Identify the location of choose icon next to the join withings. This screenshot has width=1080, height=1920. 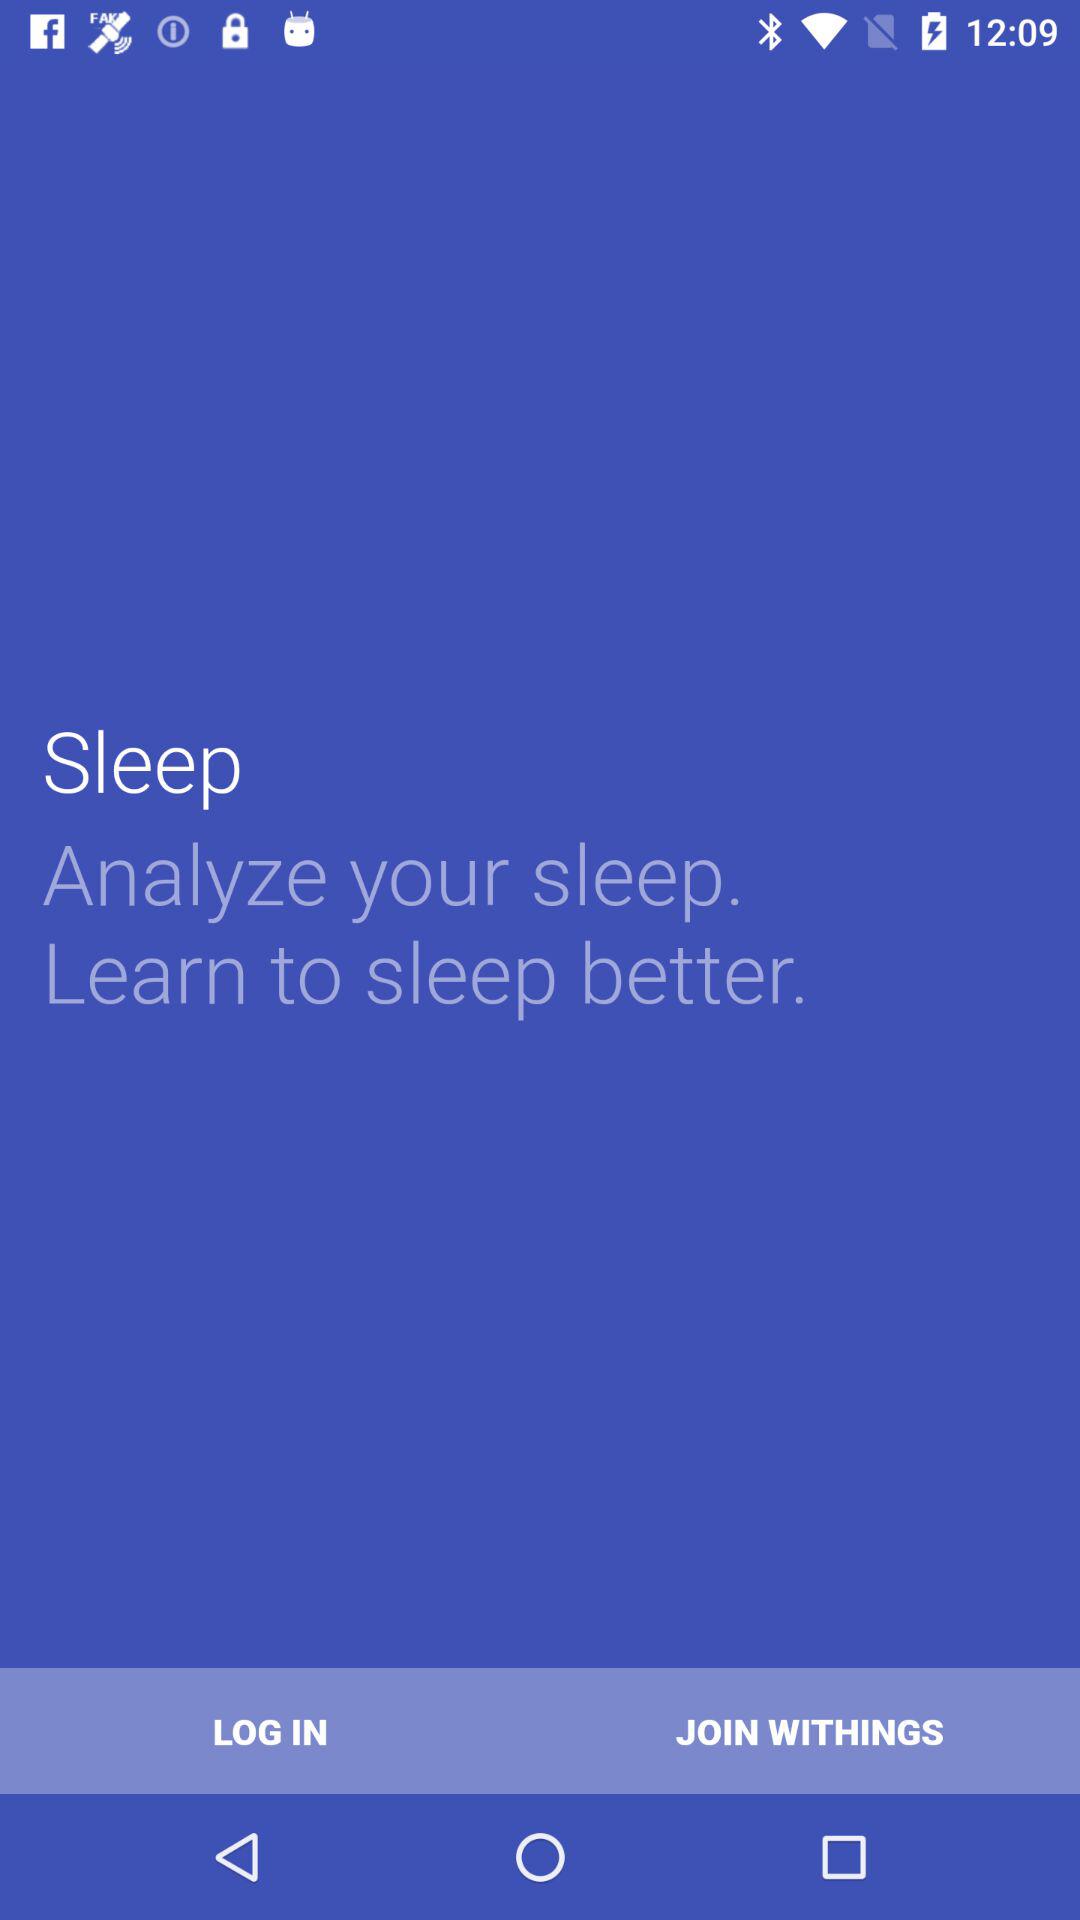
(270, 1730).